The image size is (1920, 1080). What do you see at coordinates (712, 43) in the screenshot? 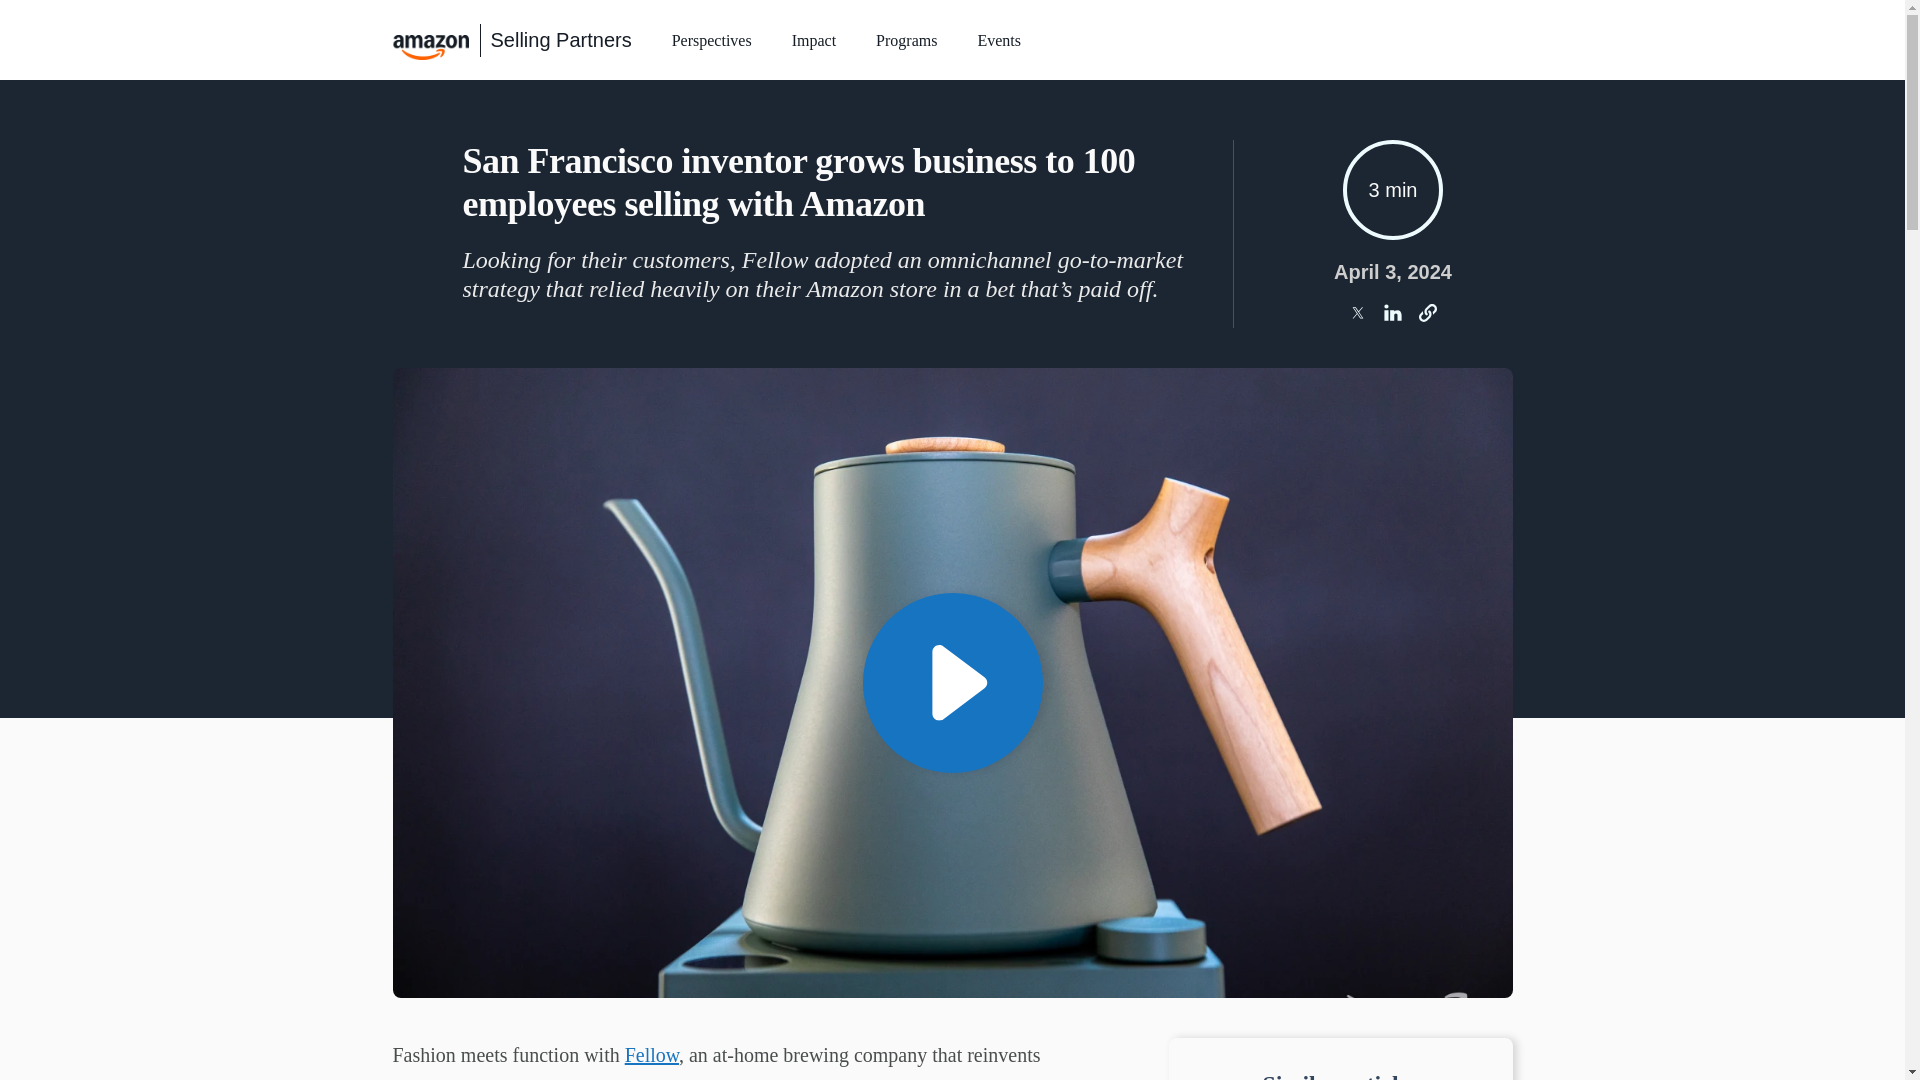
I see `Perspectives` at bounding box center [712, 43].